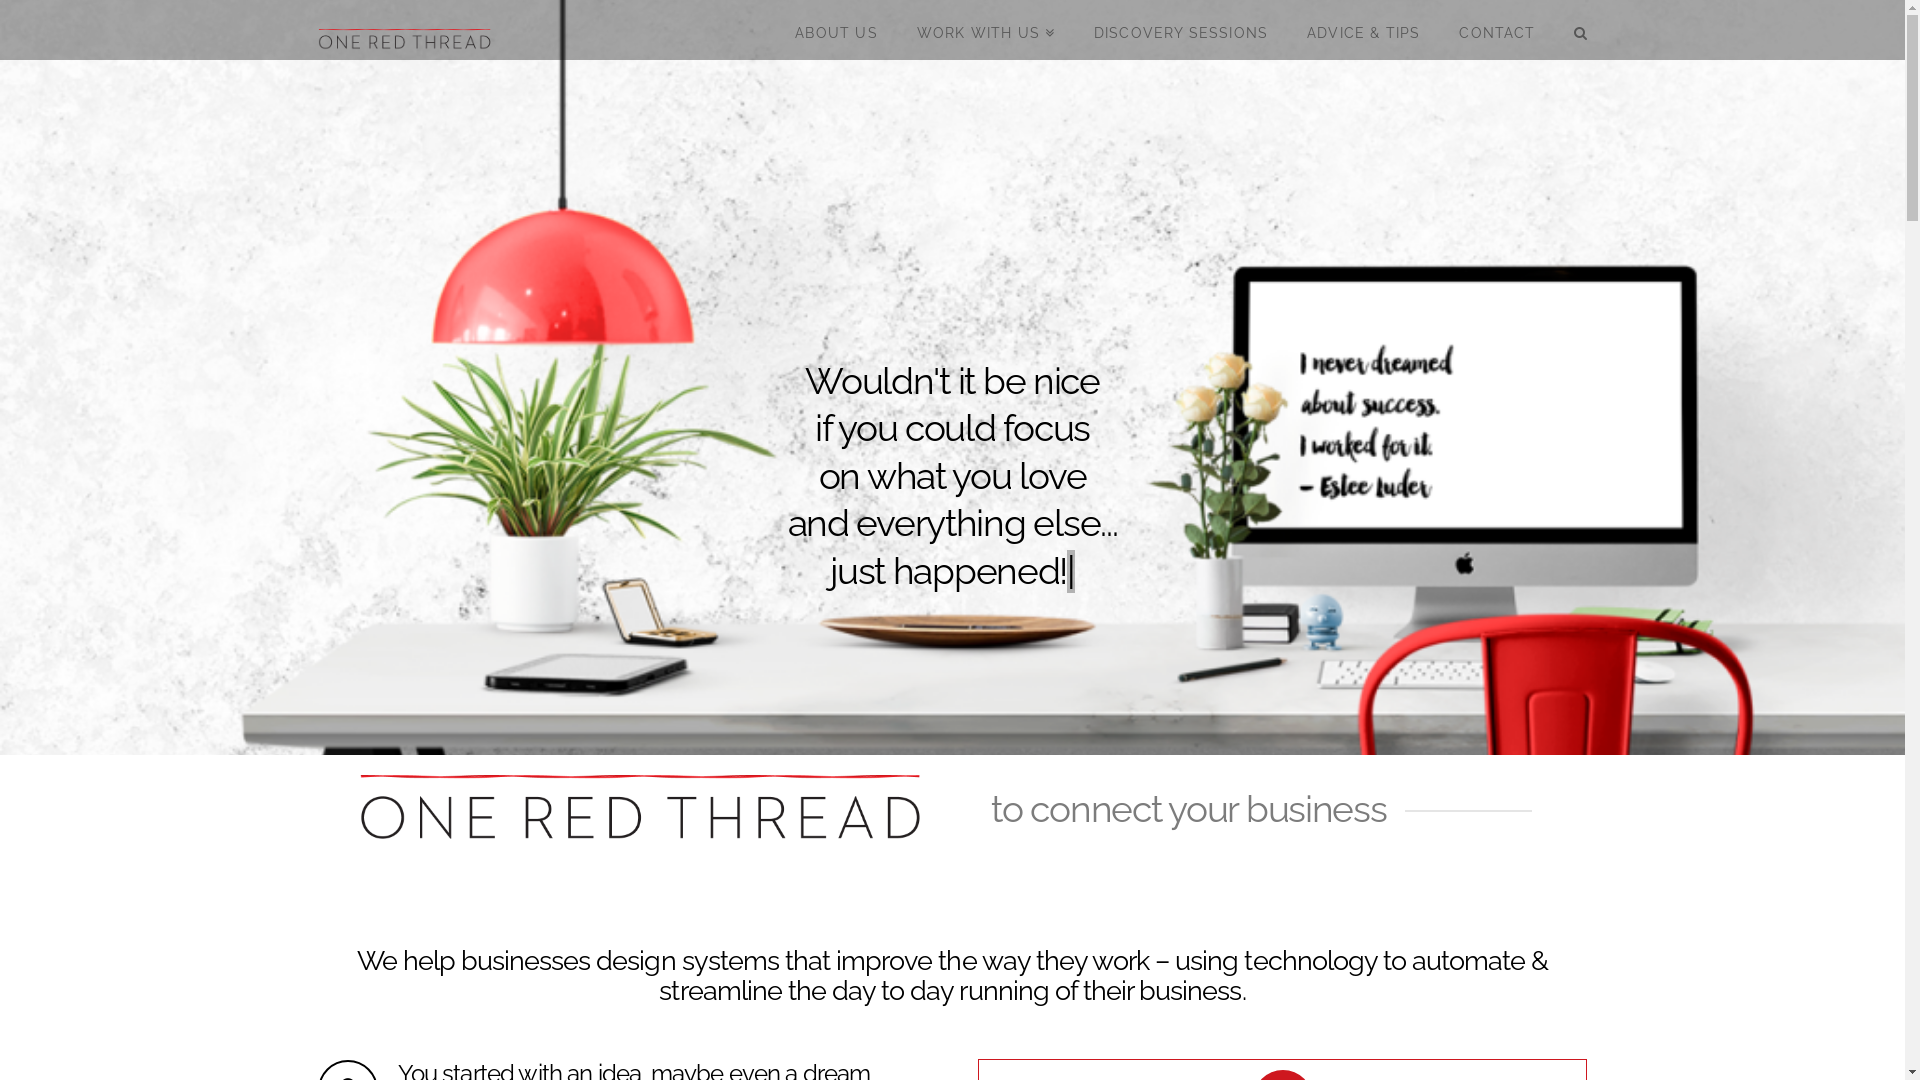 This screenshot has height=1080, width=1920. What do you see at coordinates (1180, 30) in the screenshot?
I see `DISCOVERY SESSIONS` at bounding box center [1180, 30].